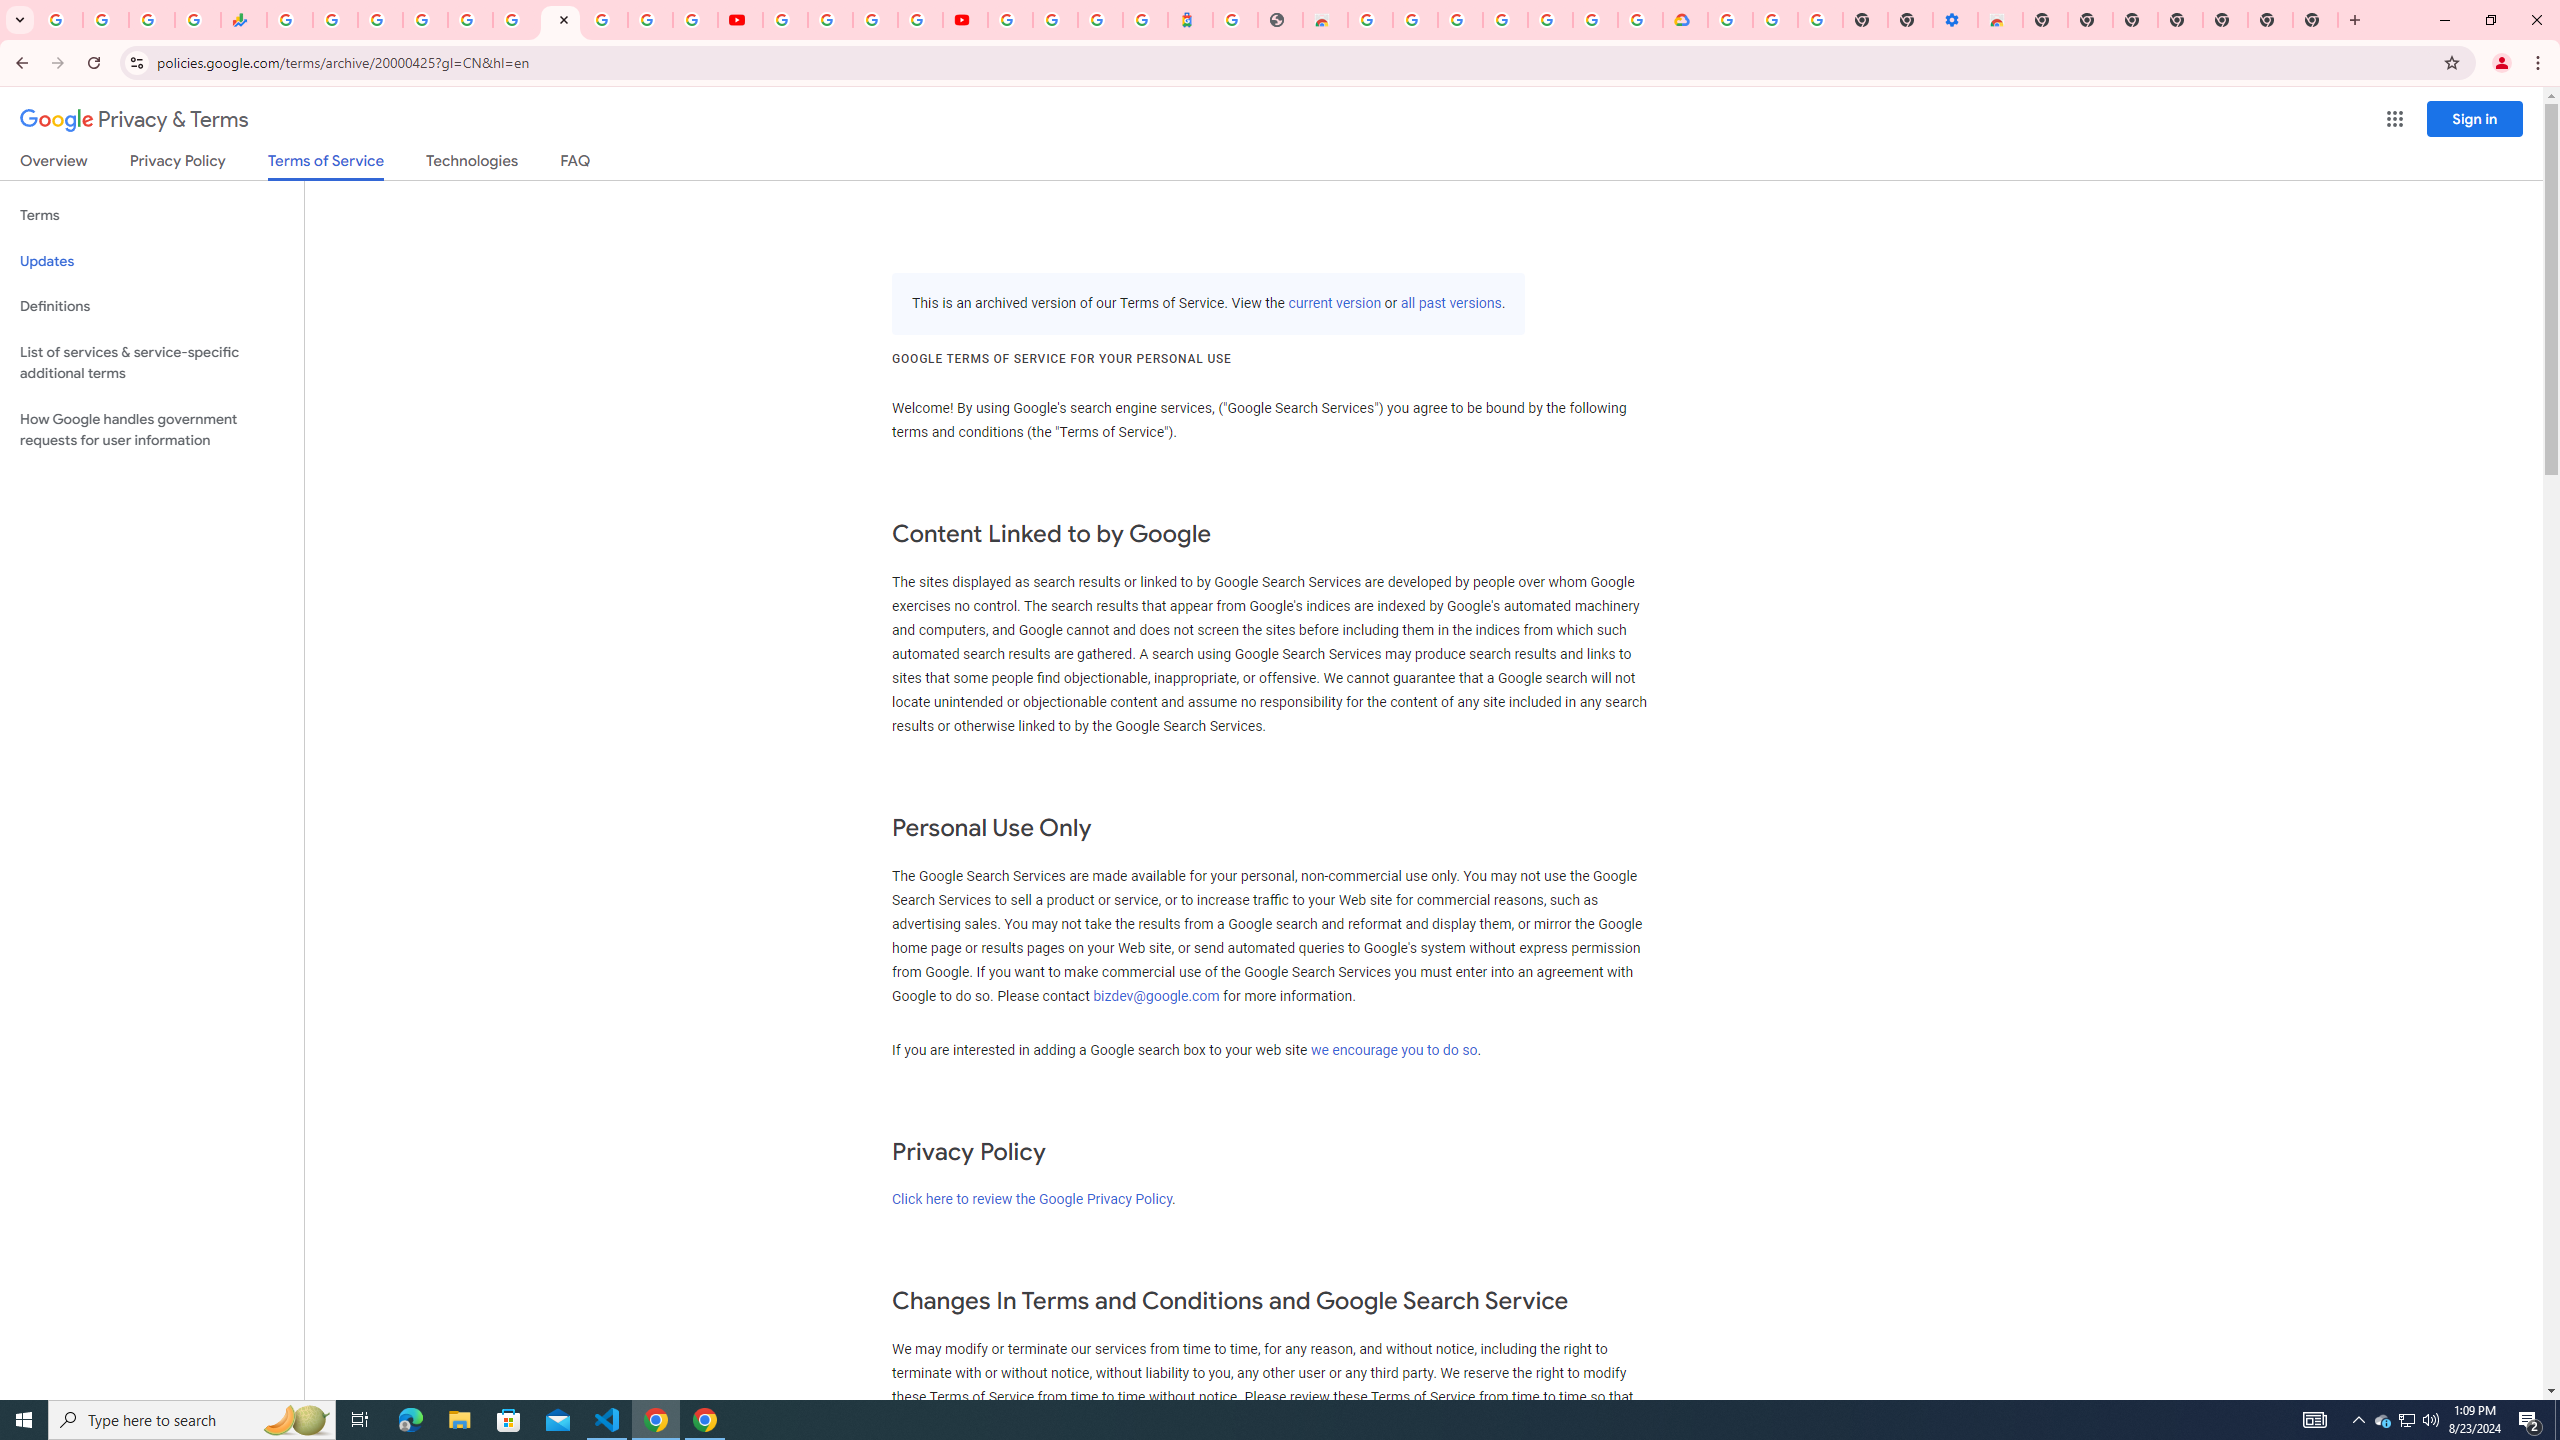  What do you see at coordinates (1451, 304) in the screenshot?
I see `all past versions` at bounding box center [1451, 304].